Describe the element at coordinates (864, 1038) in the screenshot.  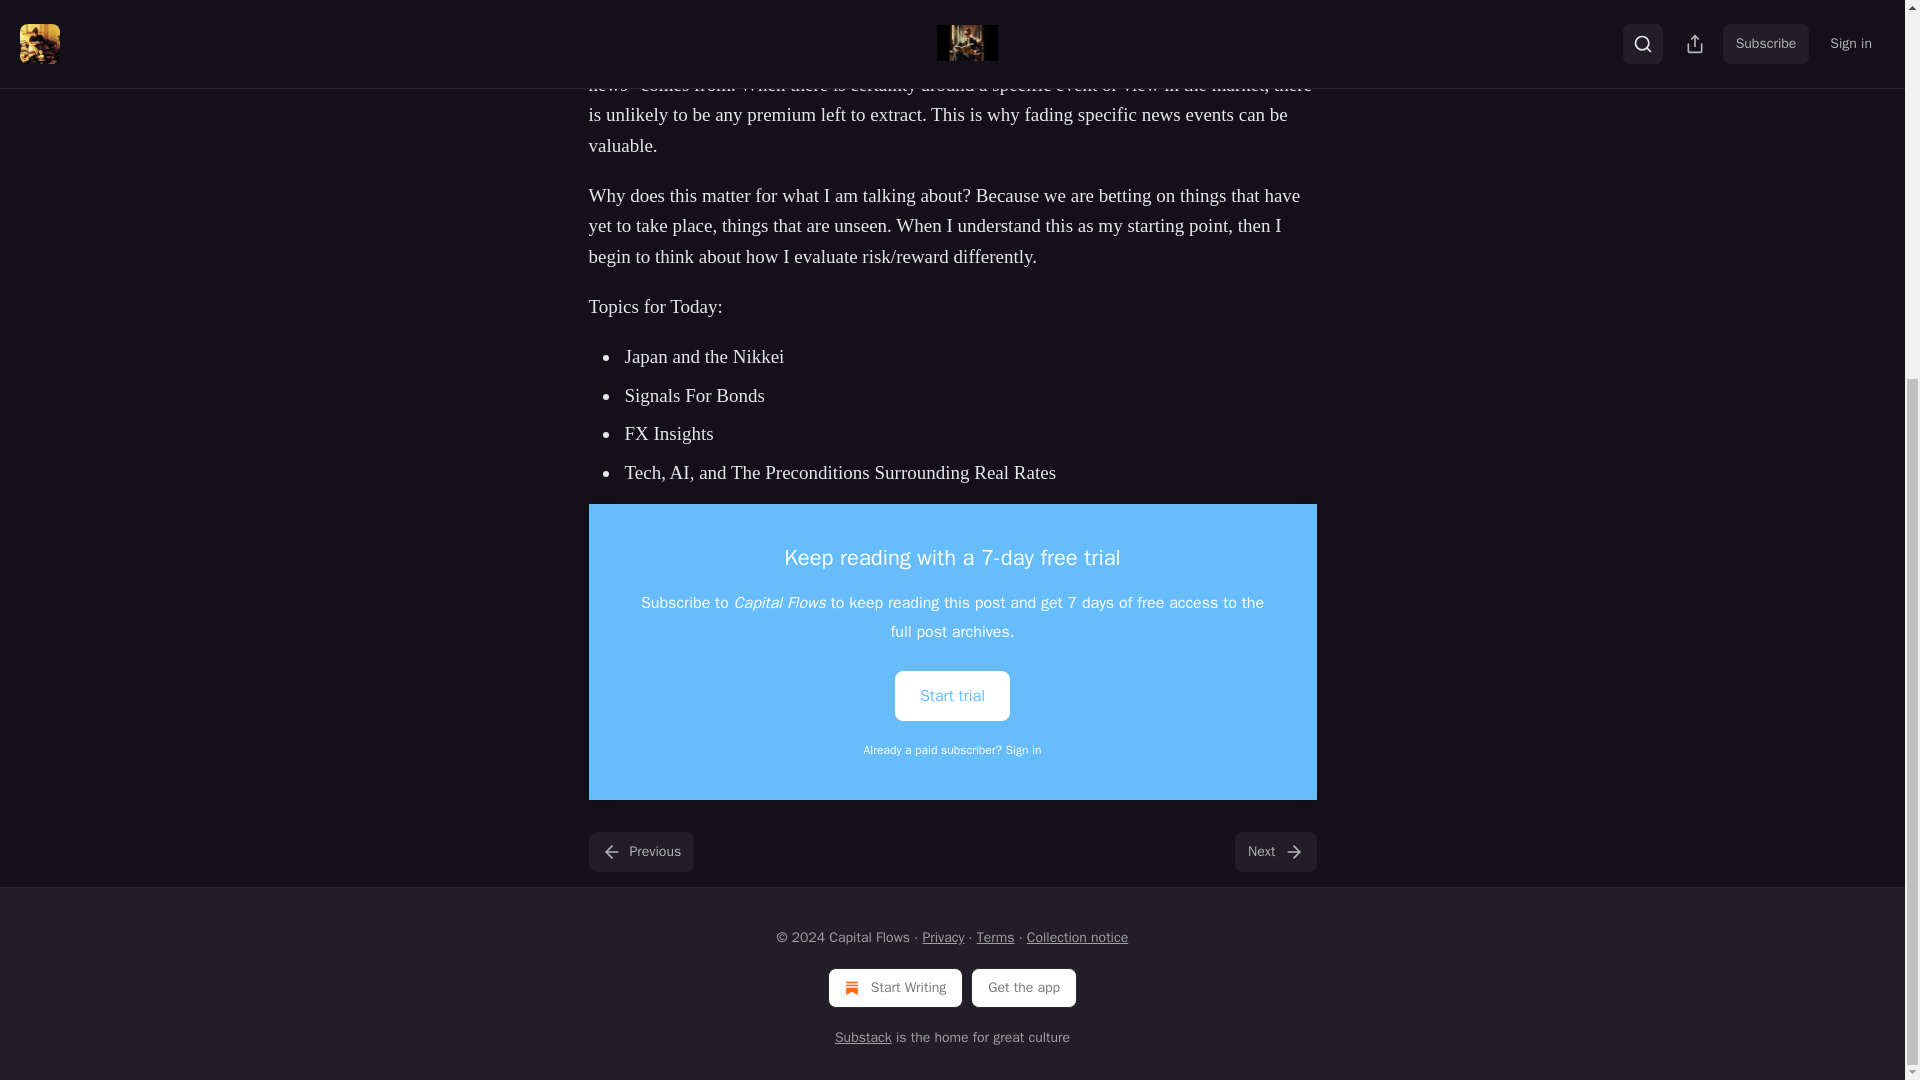
I see `Substack` at that location.